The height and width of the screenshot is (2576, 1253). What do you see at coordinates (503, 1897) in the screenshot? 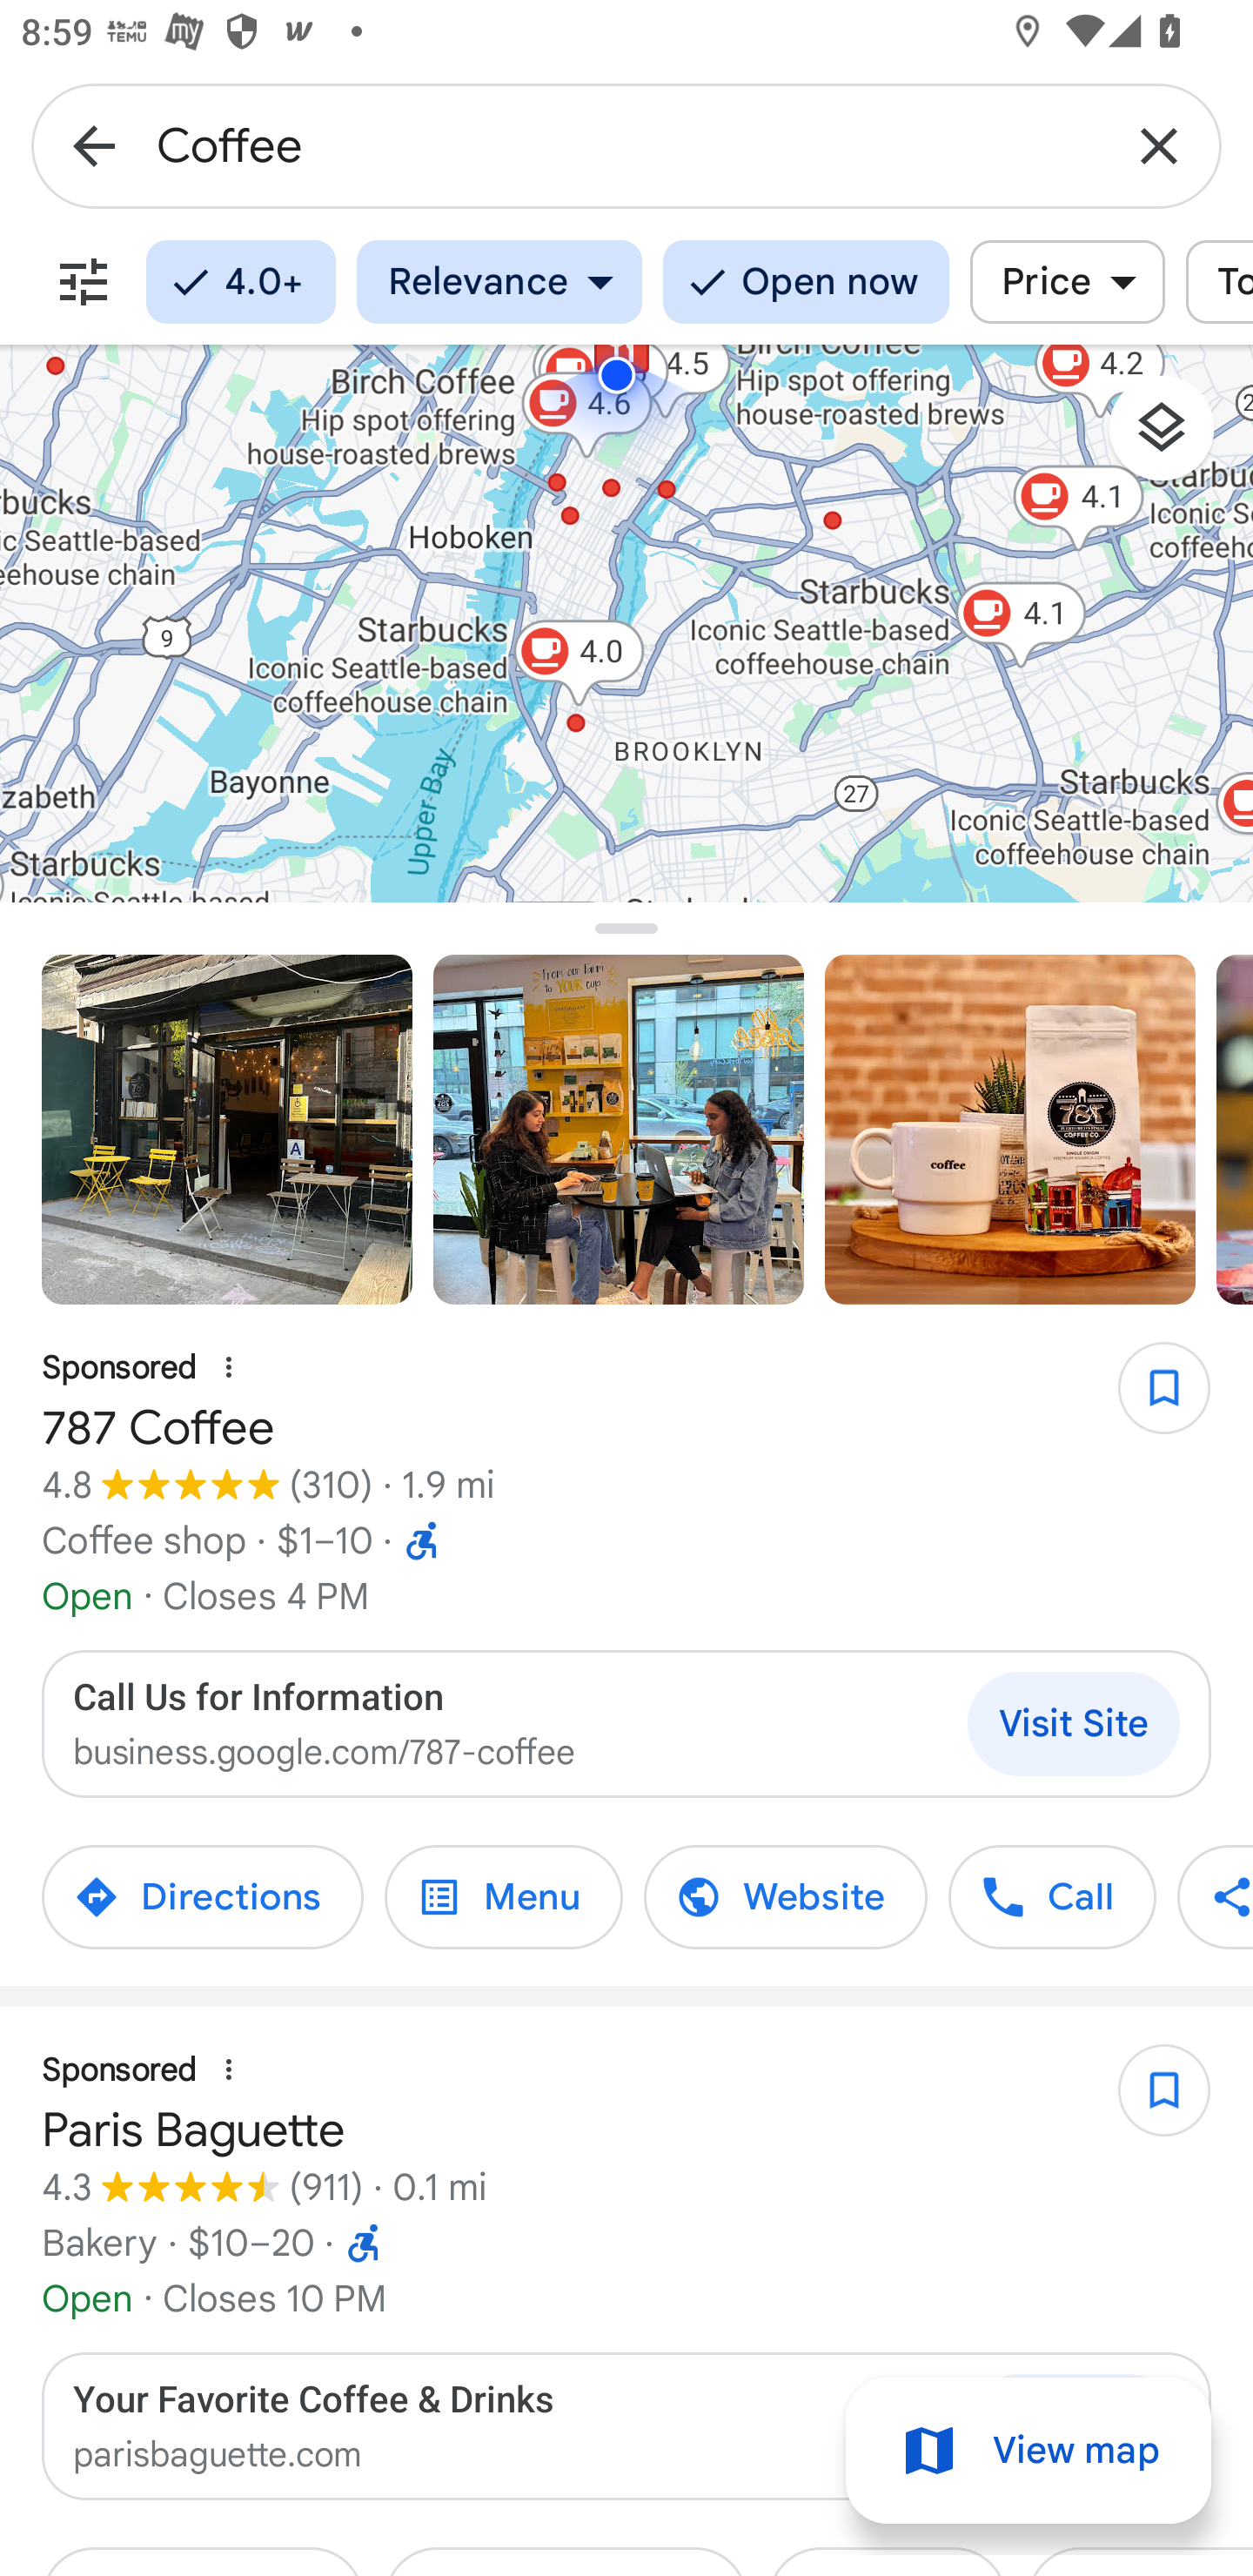
I see `787 Coffee Menu Menu 787 Coffee Menu` at bounding box center [503, 1897].